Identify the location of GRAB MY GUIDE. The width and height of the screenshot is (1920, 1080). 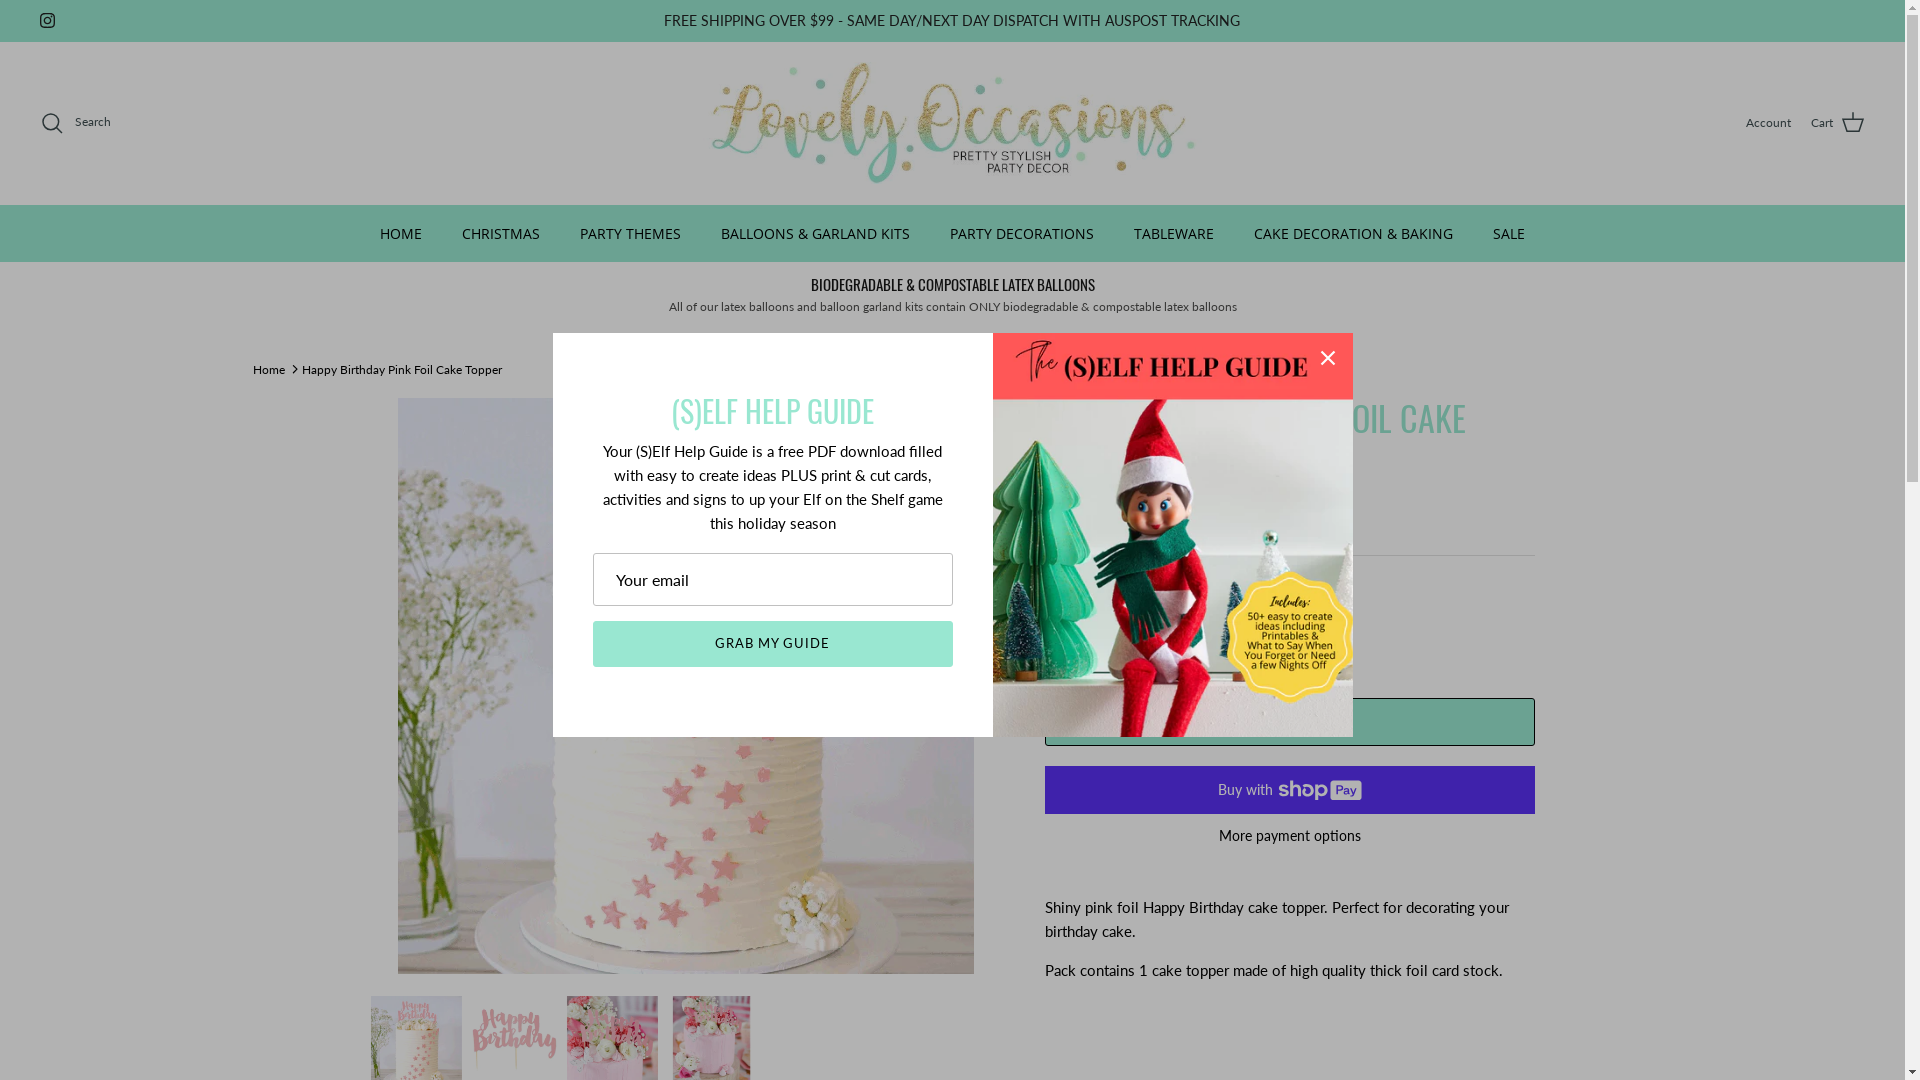
(772, 644).